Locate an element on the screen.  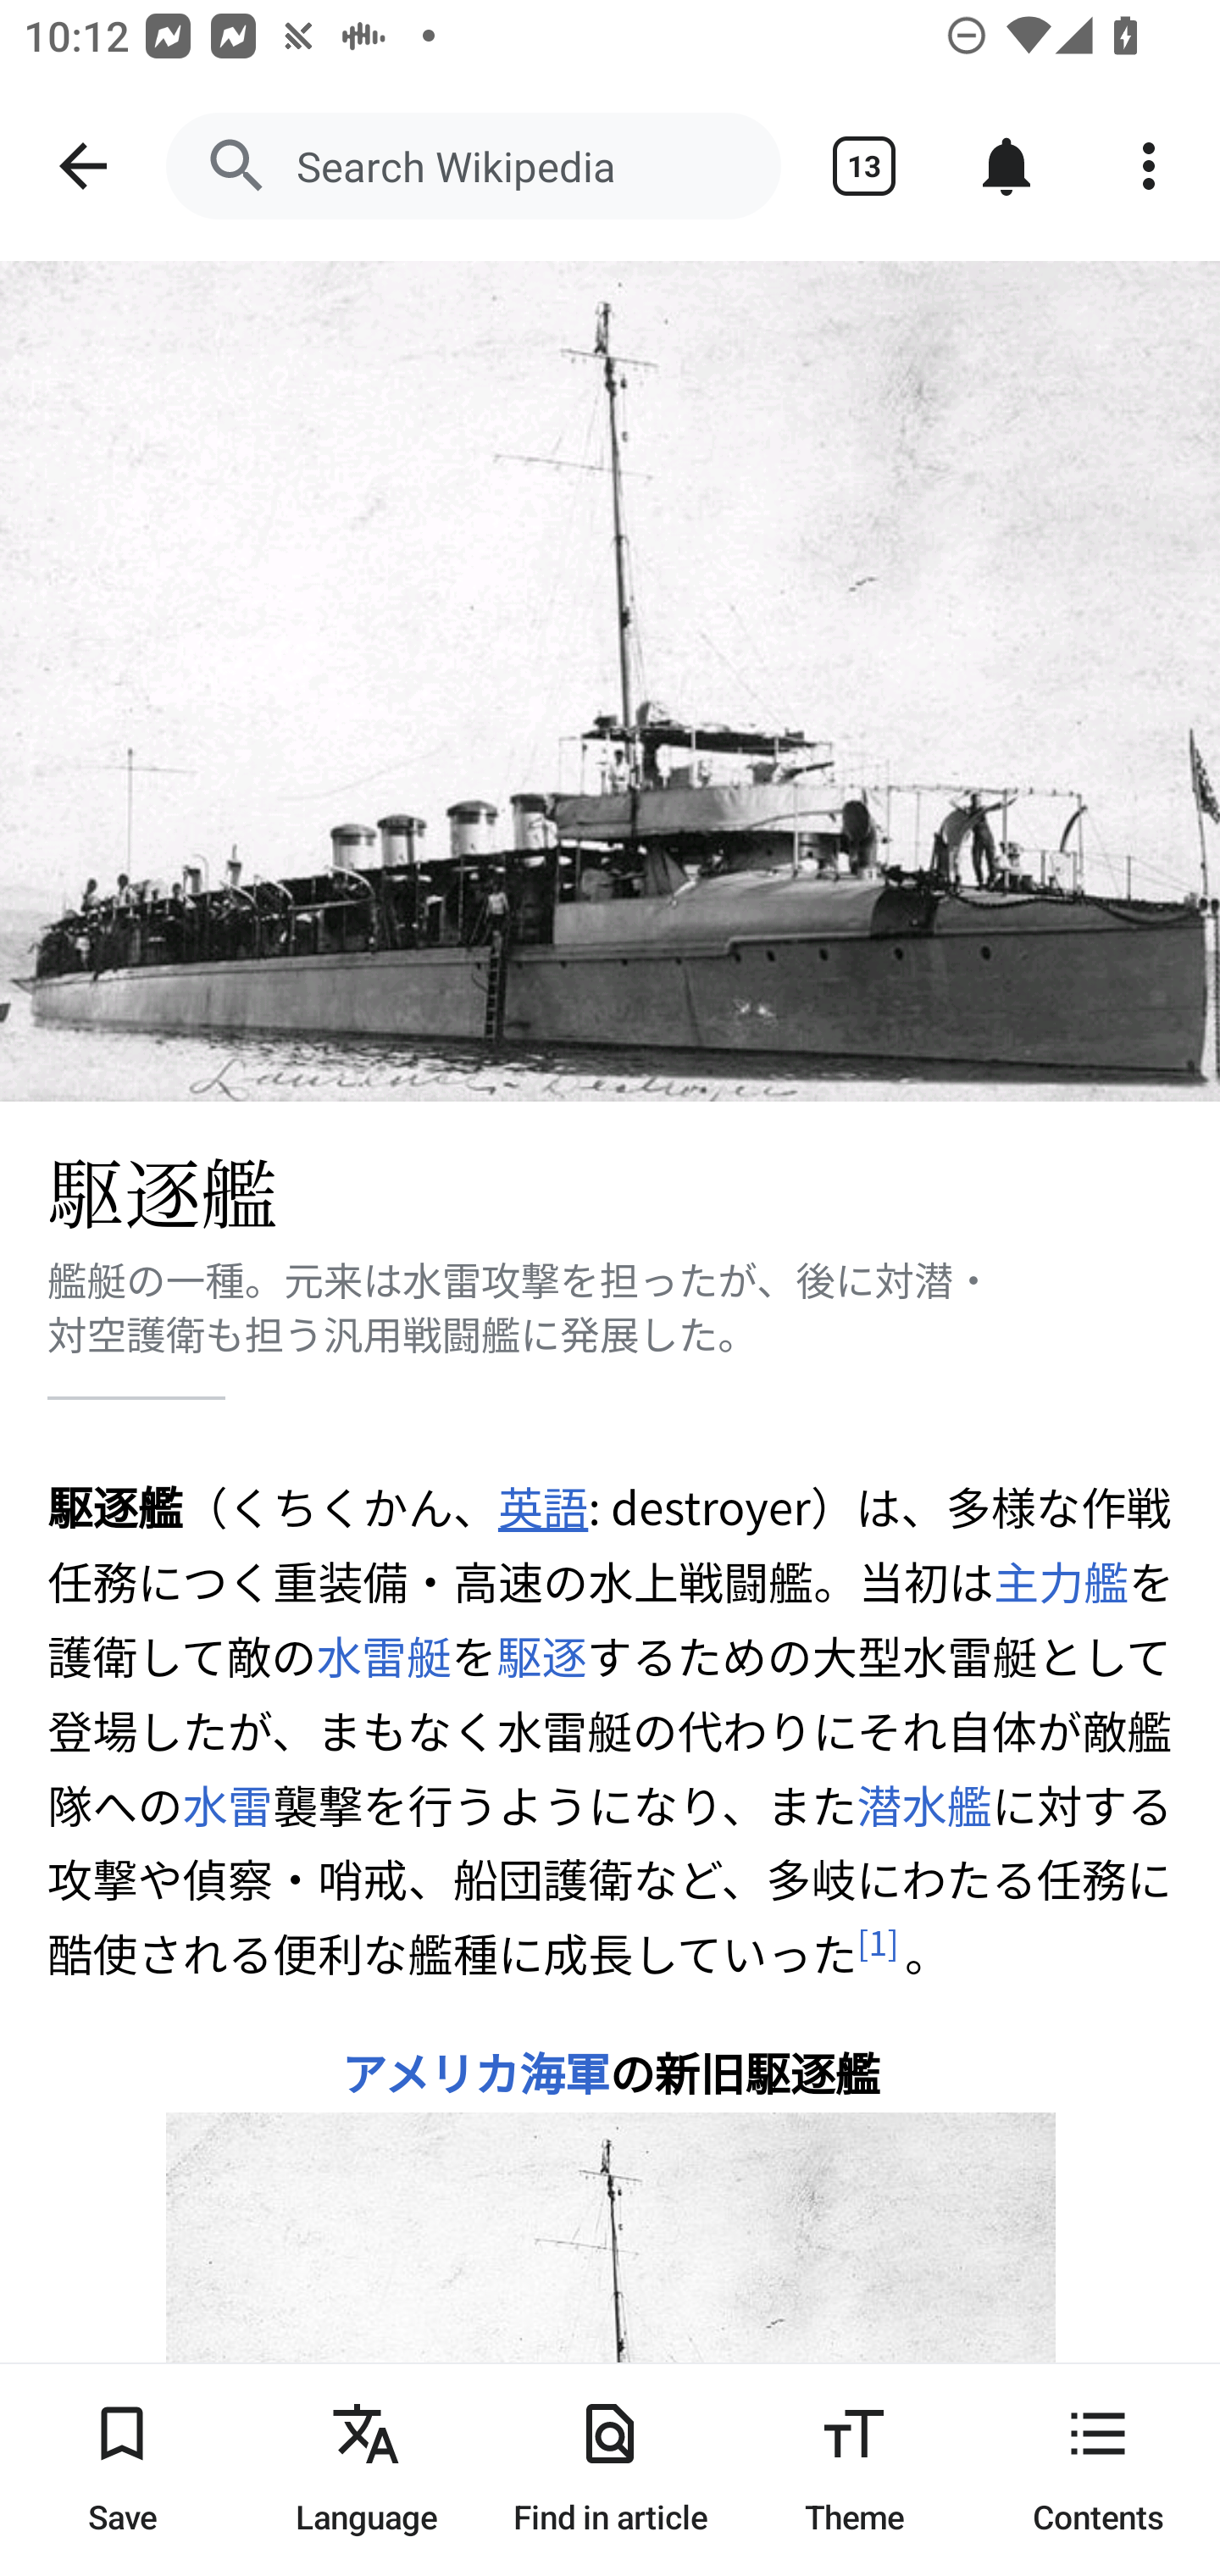
Image: 駆逐艦 is located at coordinates (610, 681).